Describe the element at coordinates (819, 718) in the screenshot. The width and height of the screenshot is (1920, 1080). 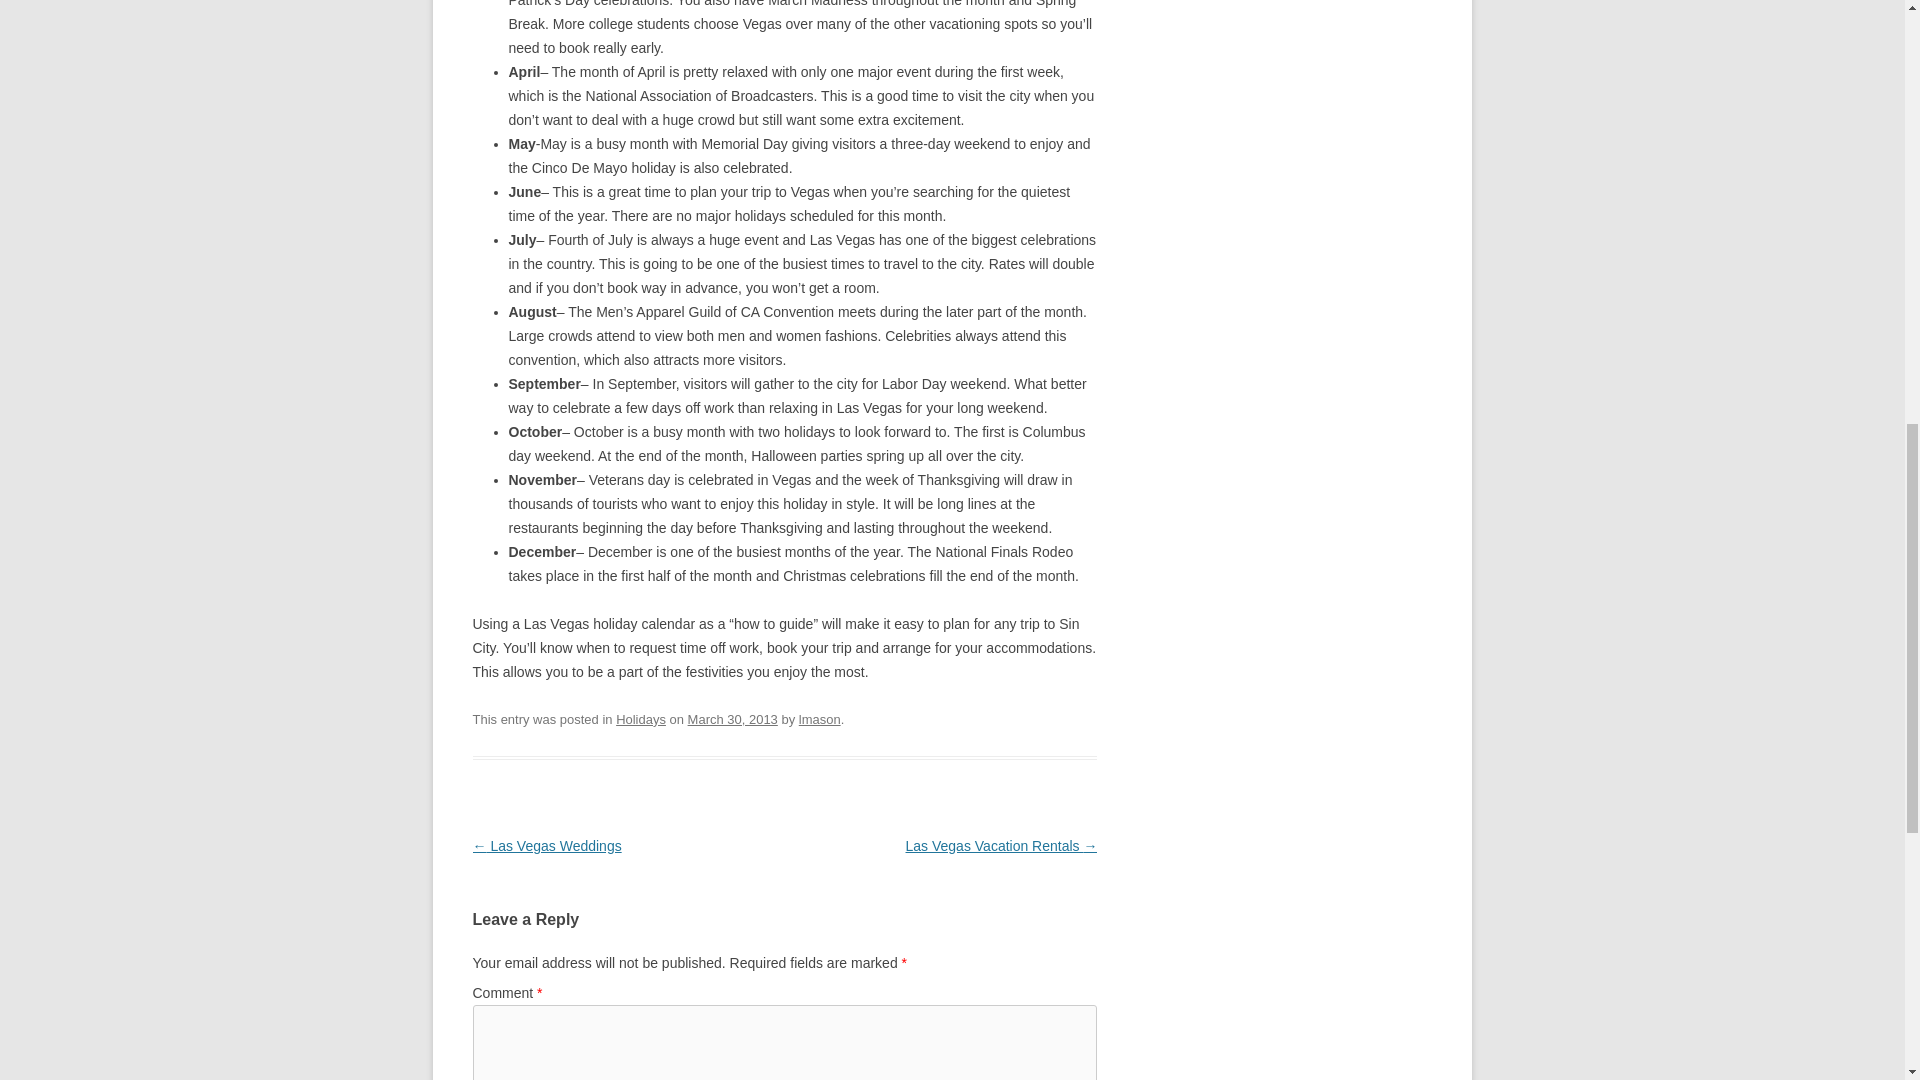
I see `lmason` at that location.